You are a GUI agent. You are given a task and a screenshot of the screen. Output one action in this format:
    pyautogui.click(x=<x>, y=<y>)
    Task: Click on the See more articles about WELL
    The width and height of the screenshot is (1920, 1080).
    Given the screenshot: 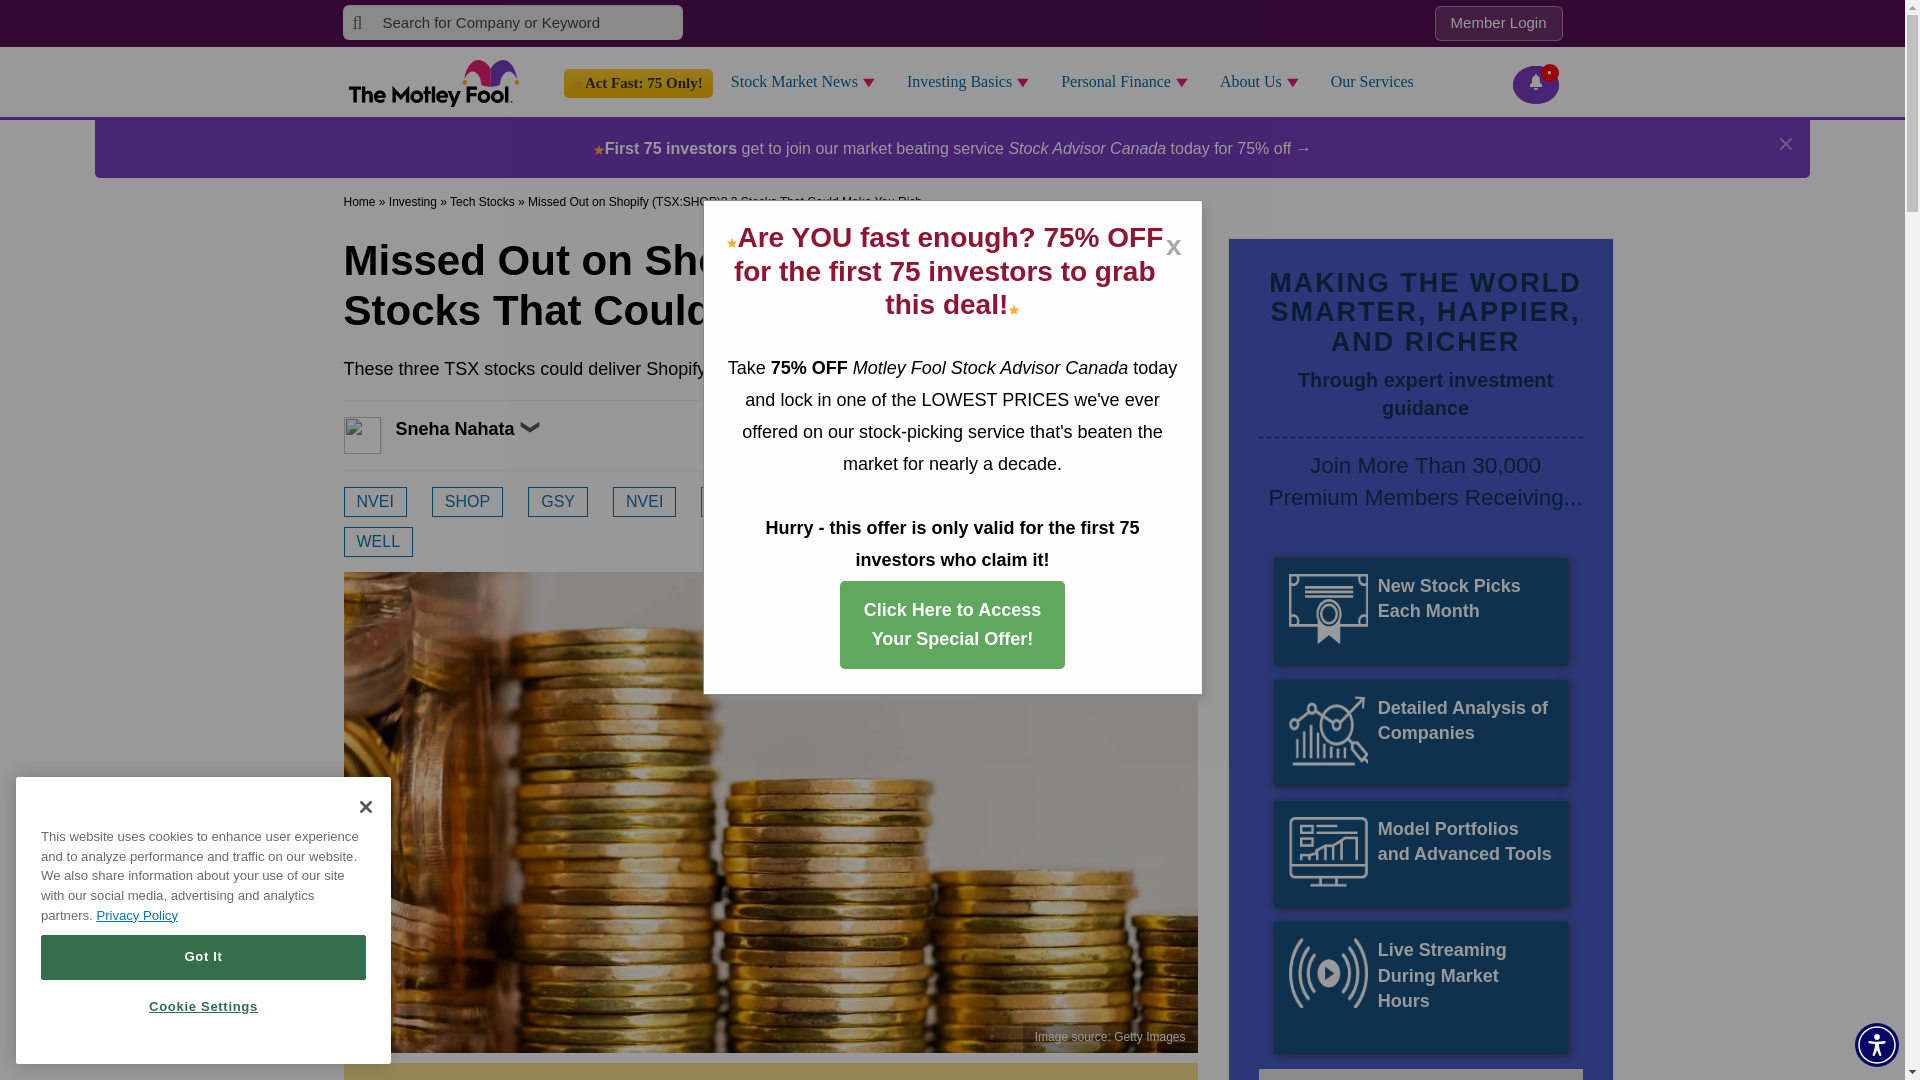 What is the action you would take?
    pyautogui.click(x=378, y=542)
    